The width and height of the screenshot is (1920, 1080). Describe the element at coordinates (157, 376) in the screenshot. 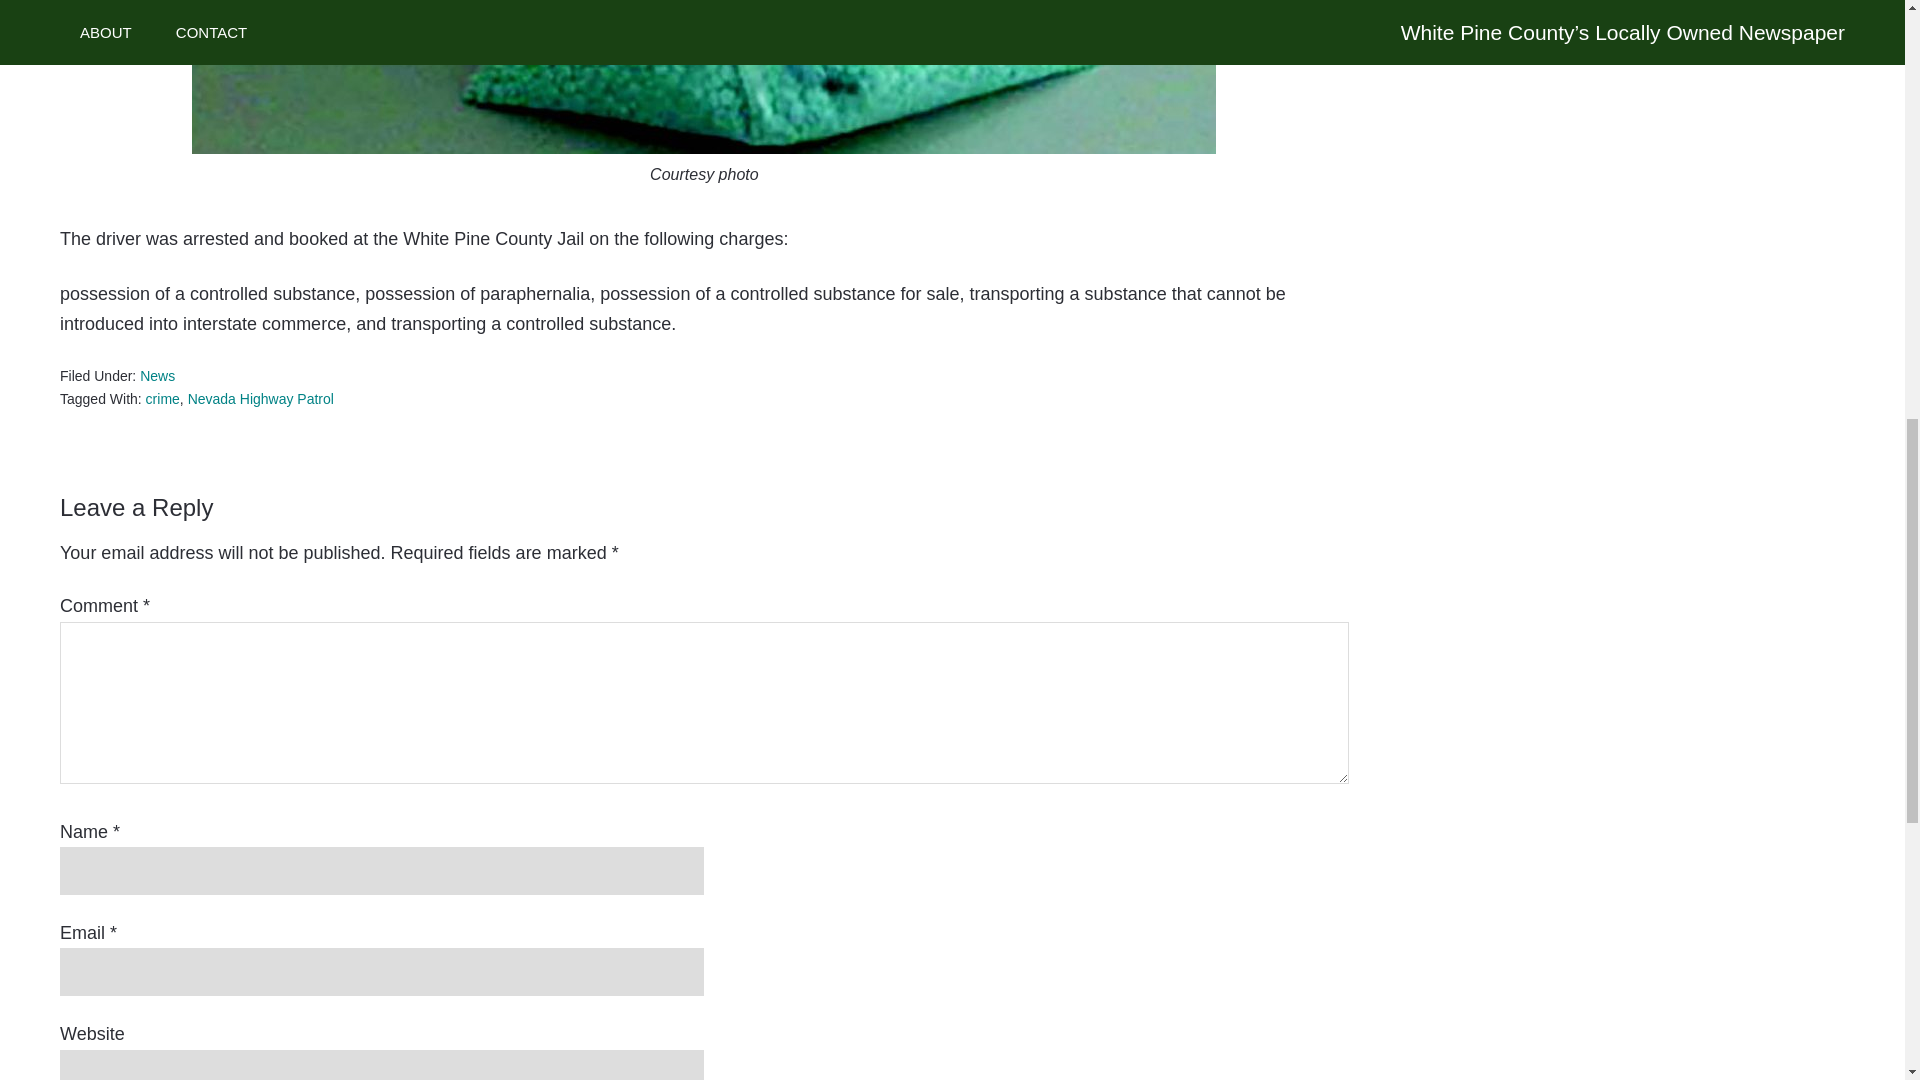

I see `News` at that location.